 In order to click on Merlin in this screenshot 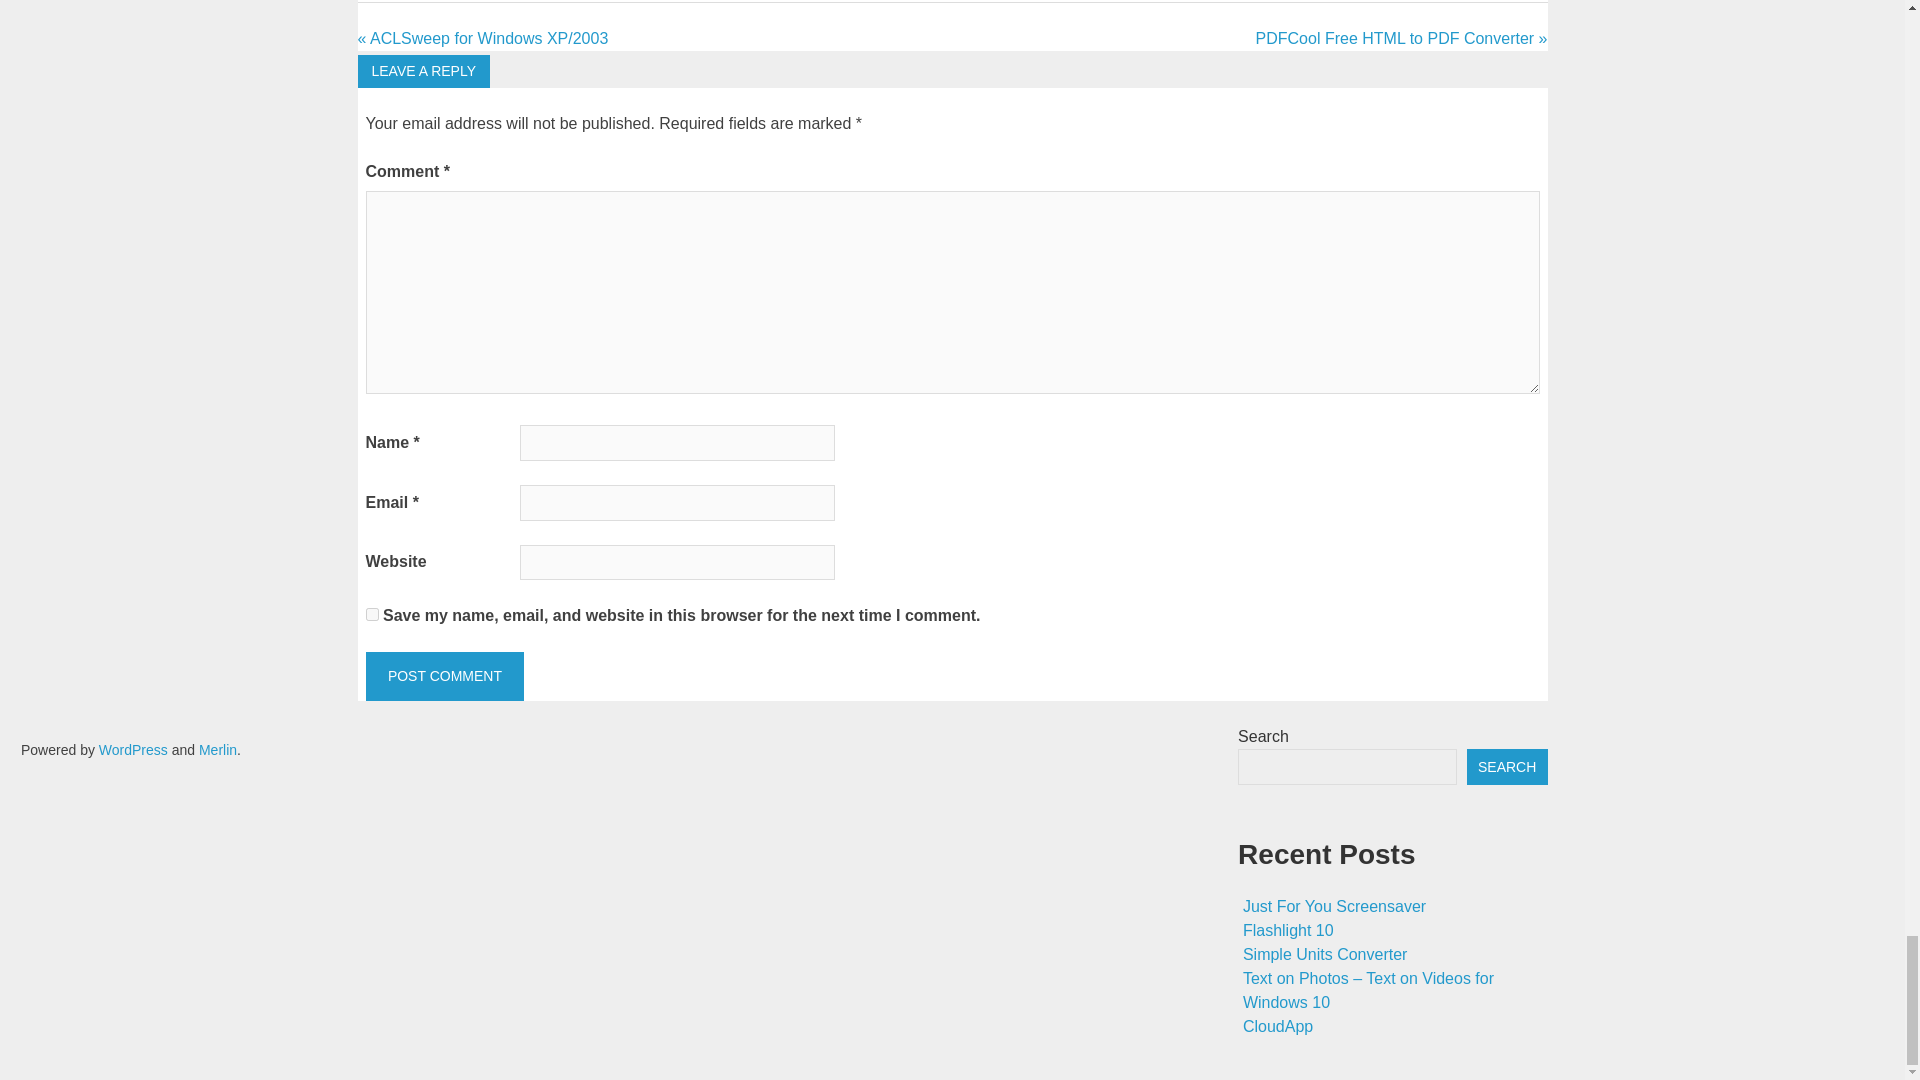, I will do `click(218, 750)`.